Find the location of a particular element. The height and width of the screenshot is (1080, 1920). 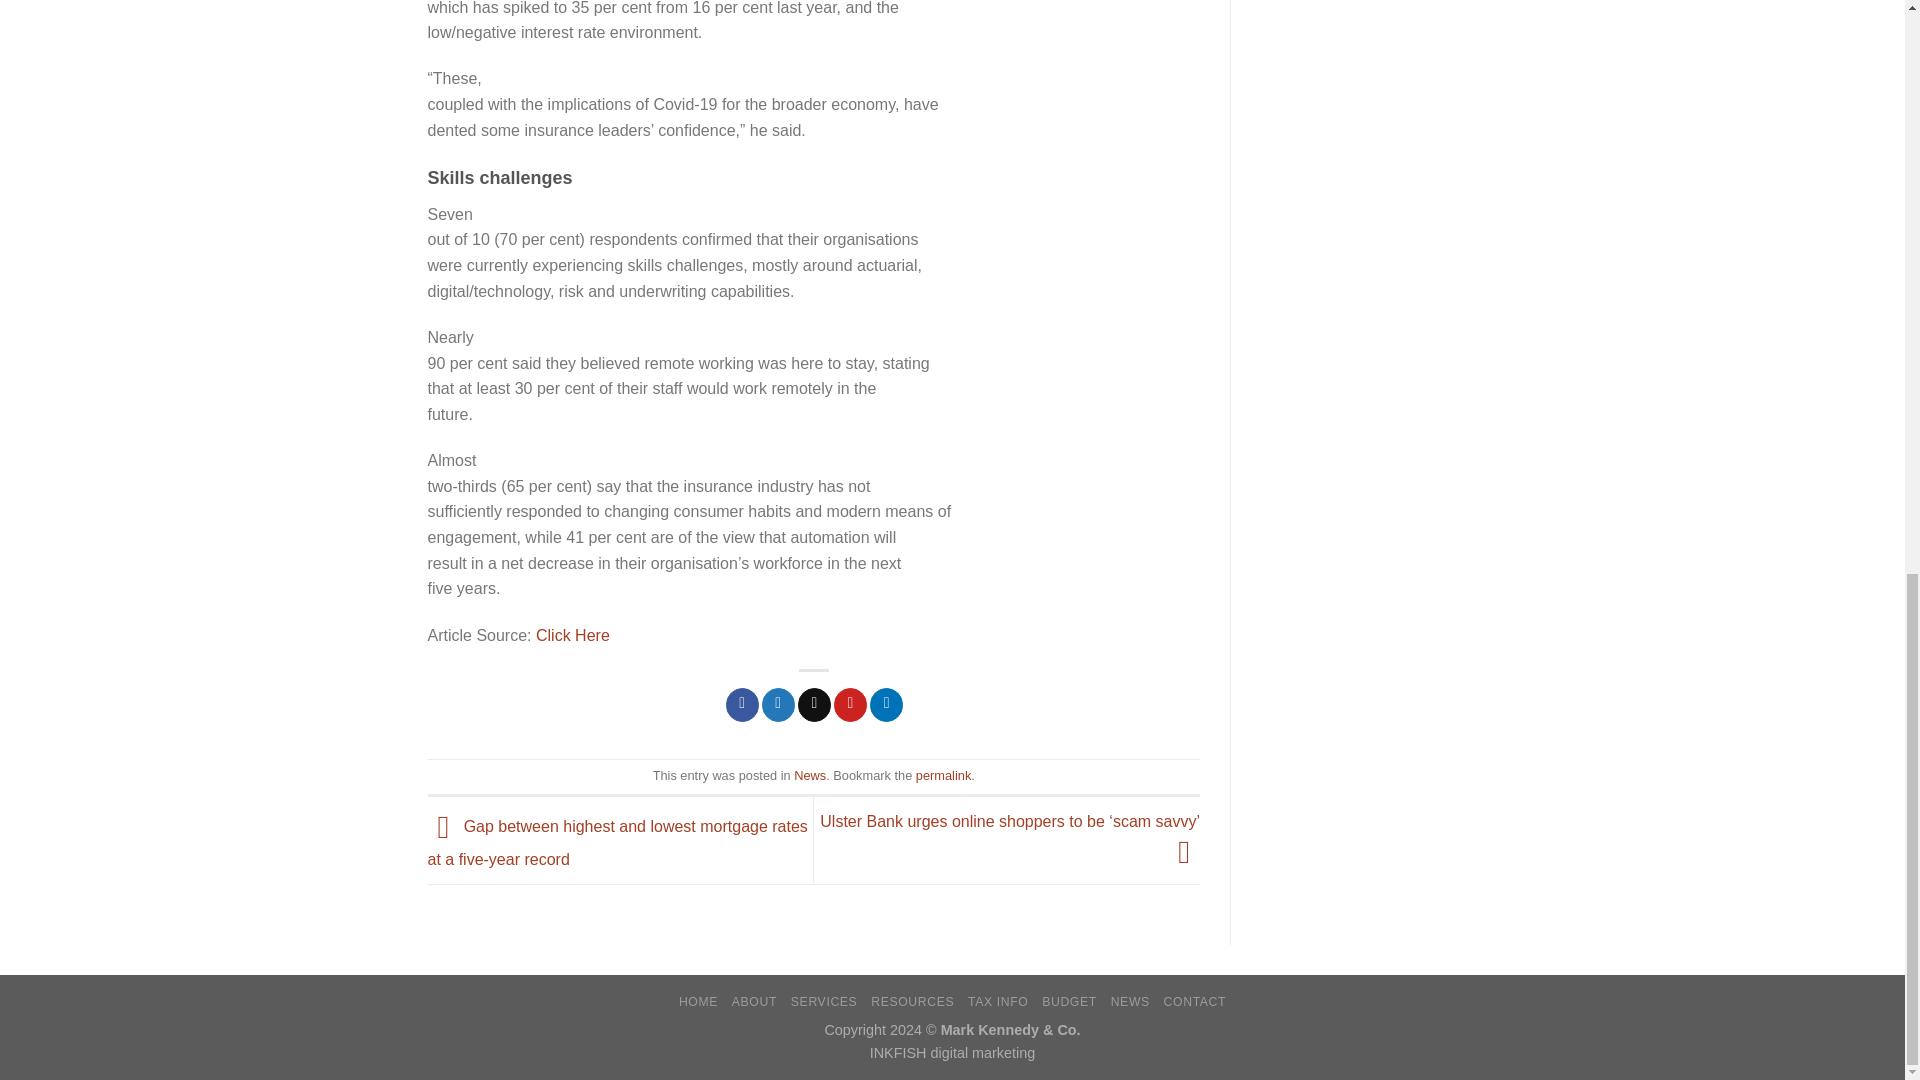

HOME is located at coordinates (698, 1001).